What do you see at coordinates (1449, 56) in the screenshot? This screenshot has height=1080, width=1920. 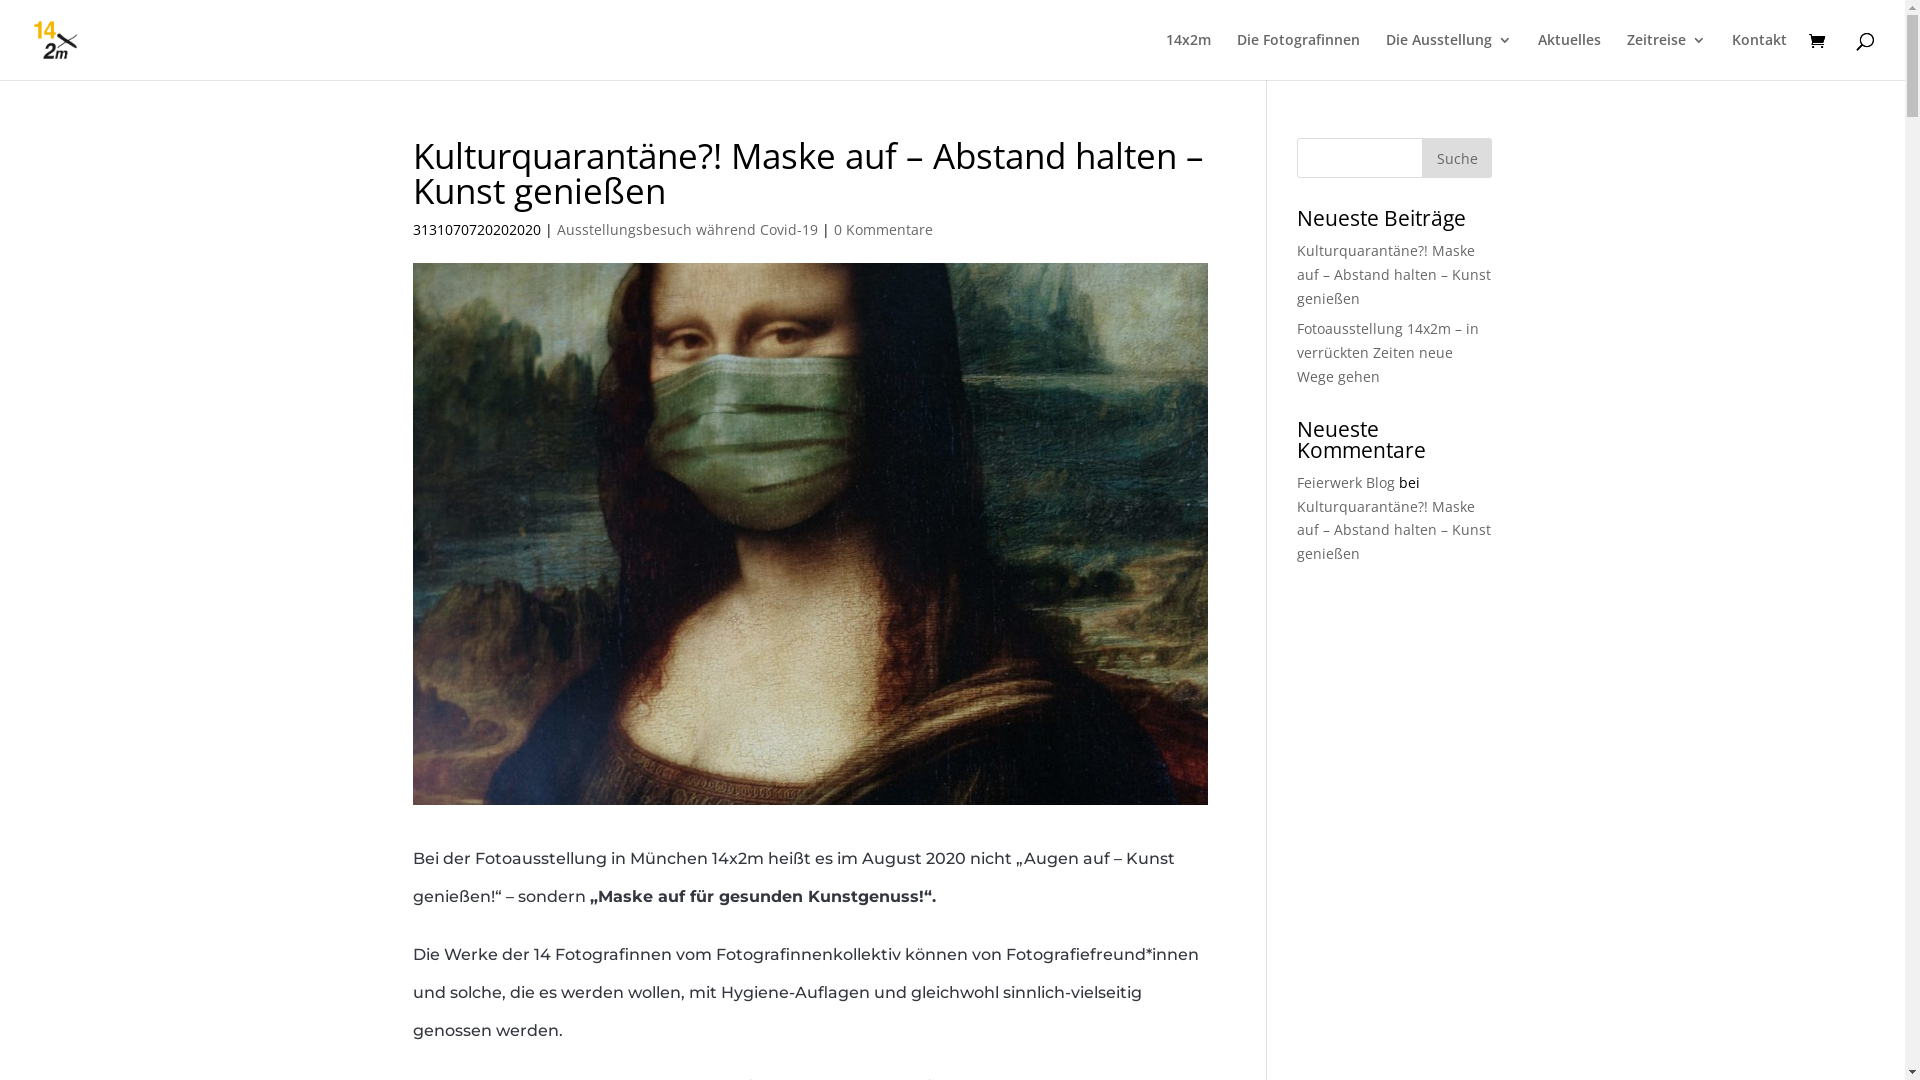 I see `Die Ausstellung` at bounding box center [1449, 56].